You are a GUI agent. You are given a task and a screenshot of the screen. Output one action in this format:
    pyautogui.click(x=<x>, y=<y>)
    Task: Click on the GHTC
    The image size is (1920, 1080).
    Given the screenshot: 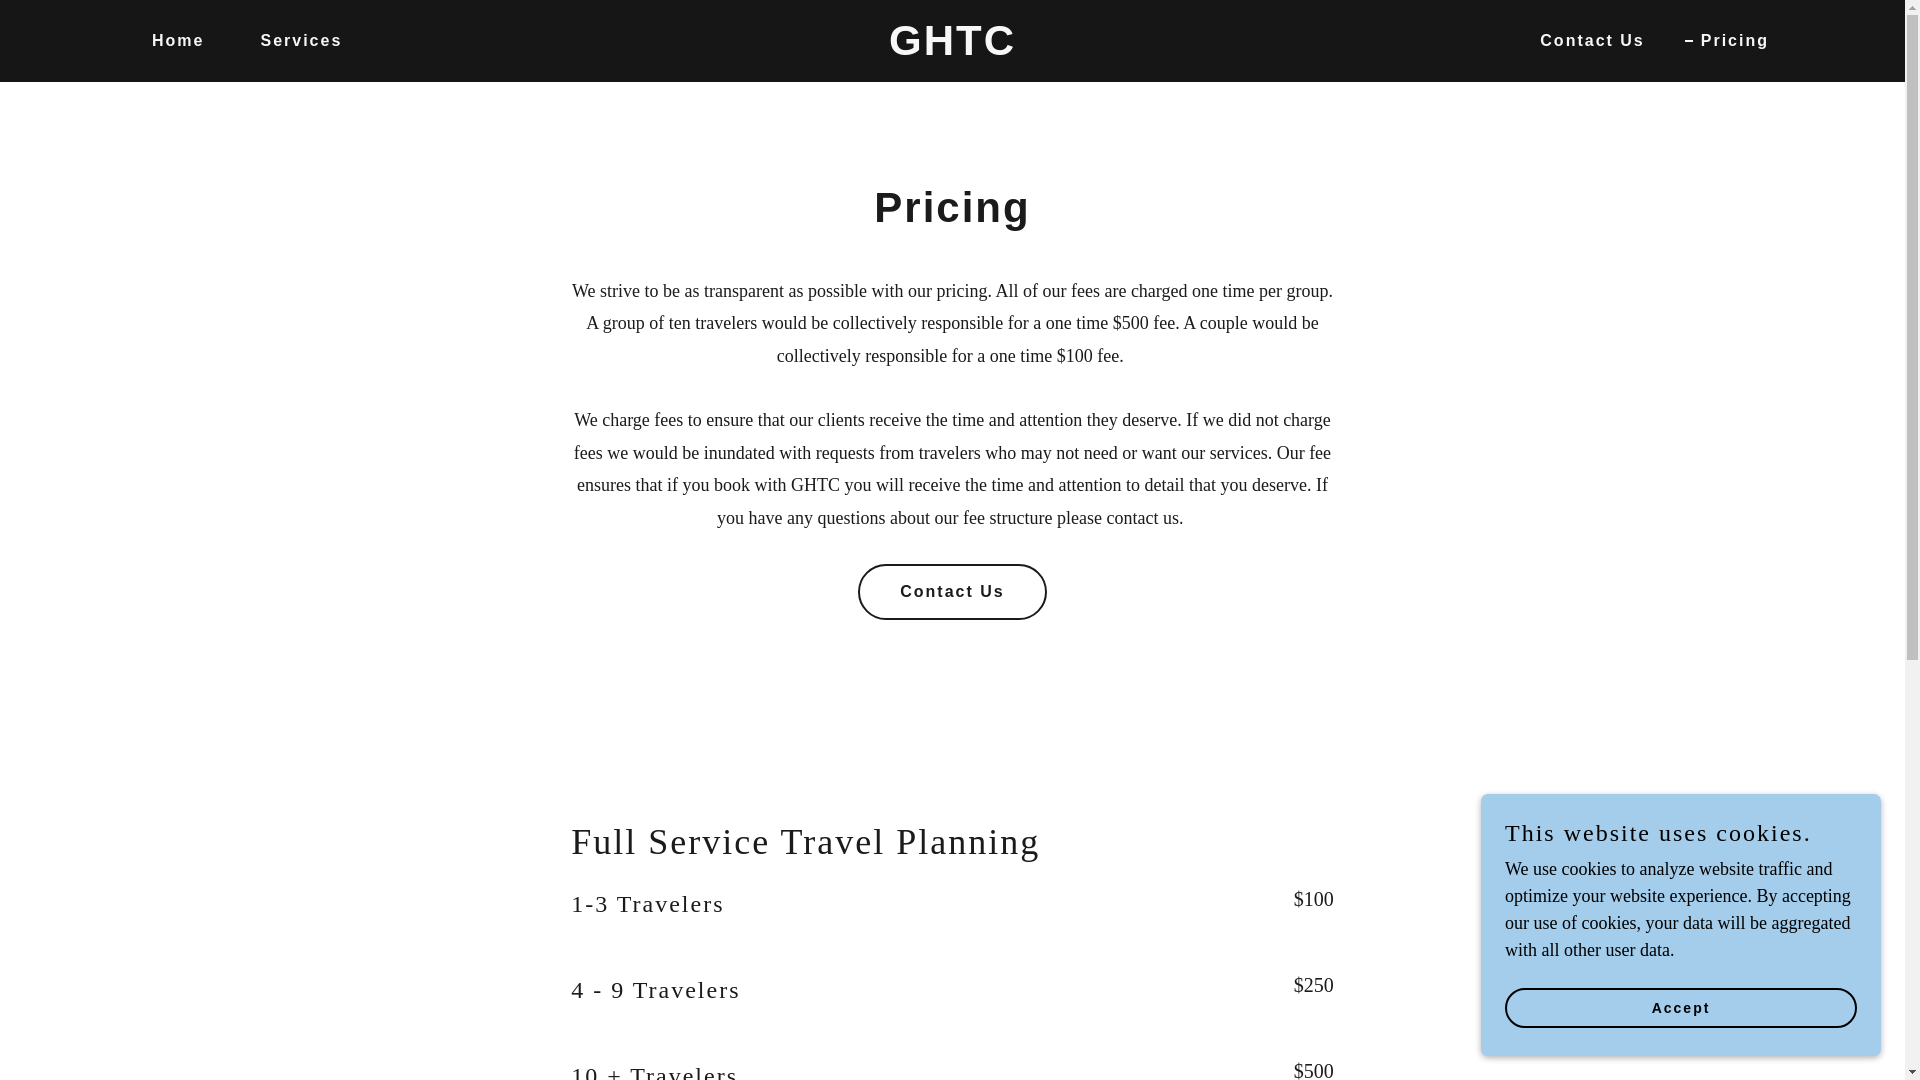 What is the action you would take?
    pyautogui.click(x=952, y=48)
    